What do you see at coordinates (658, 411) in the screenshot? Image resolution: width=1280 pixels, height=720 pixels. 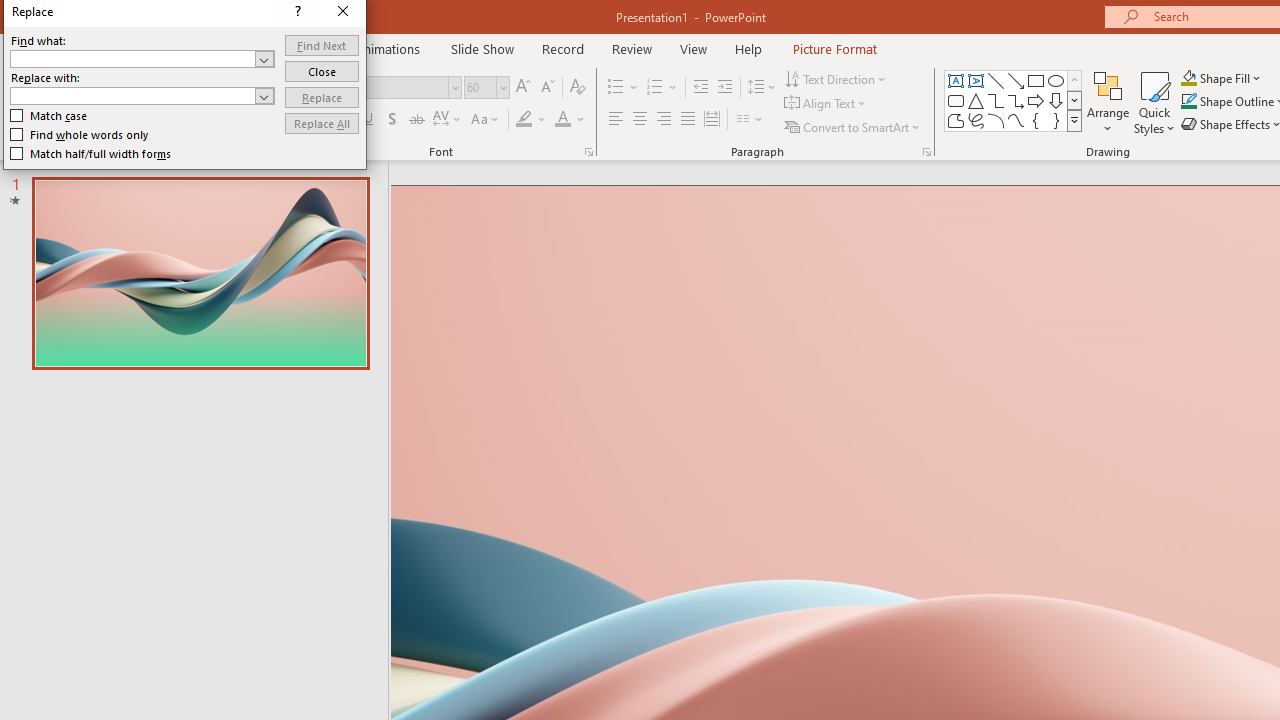 I see `Find what` at bounding box center [658, 411].